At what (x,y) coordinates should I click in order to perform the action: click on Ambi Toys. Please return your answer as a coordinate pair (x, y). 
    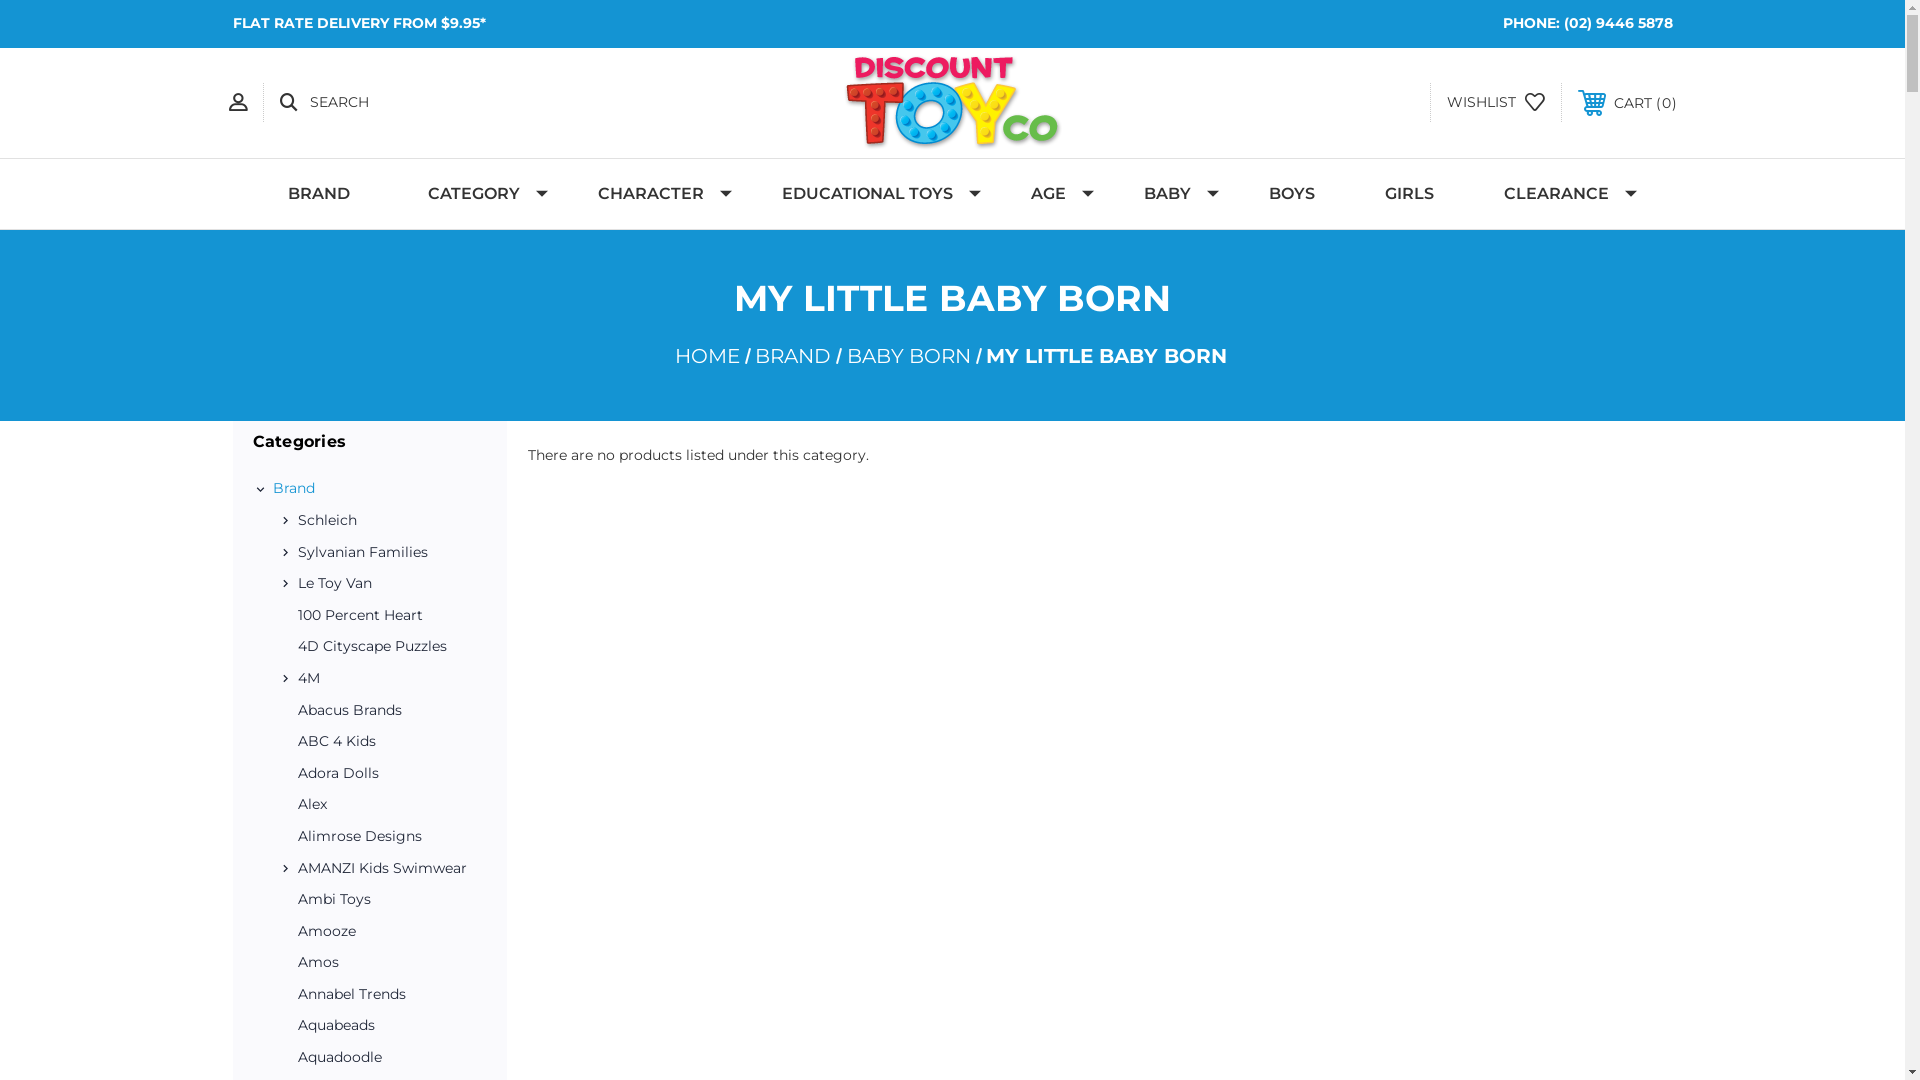
    Looking at the image, I should click on (382, 900).